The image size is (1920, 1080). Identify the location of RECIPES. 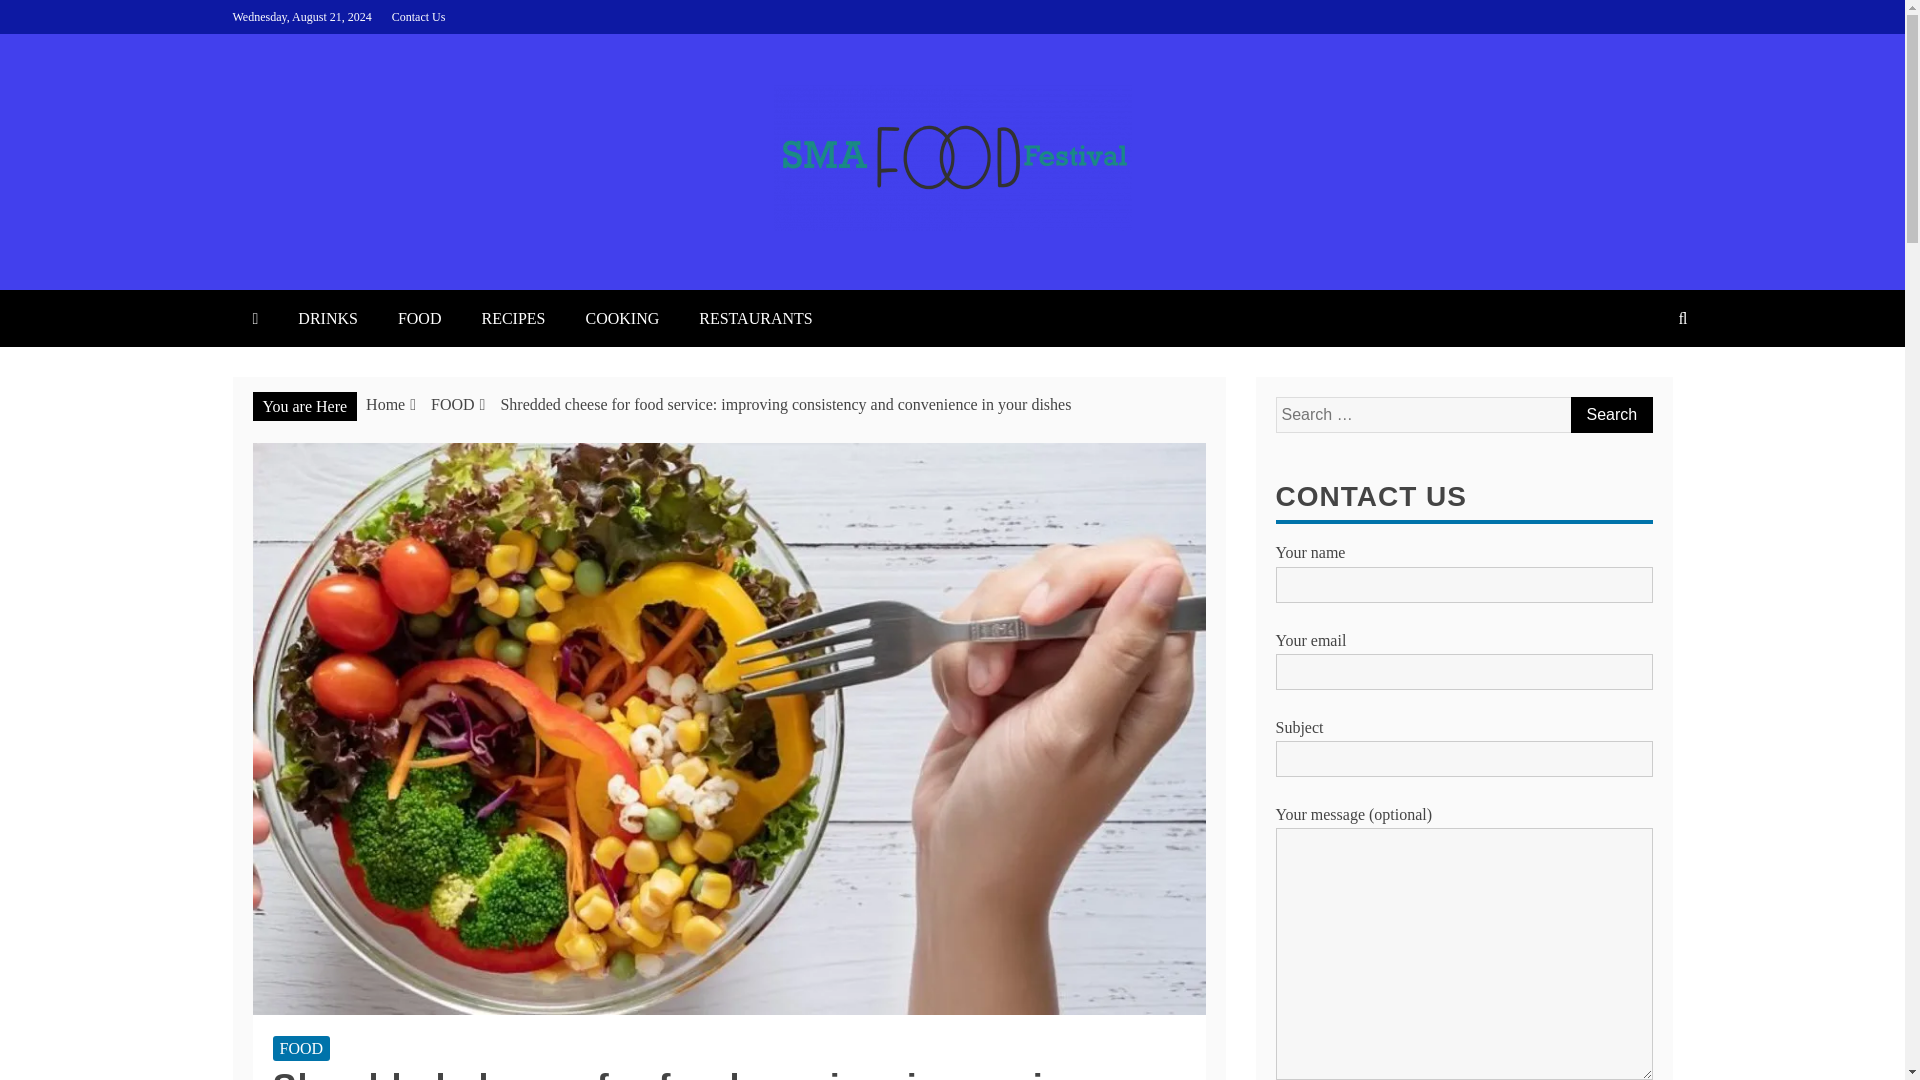
(512, 318).